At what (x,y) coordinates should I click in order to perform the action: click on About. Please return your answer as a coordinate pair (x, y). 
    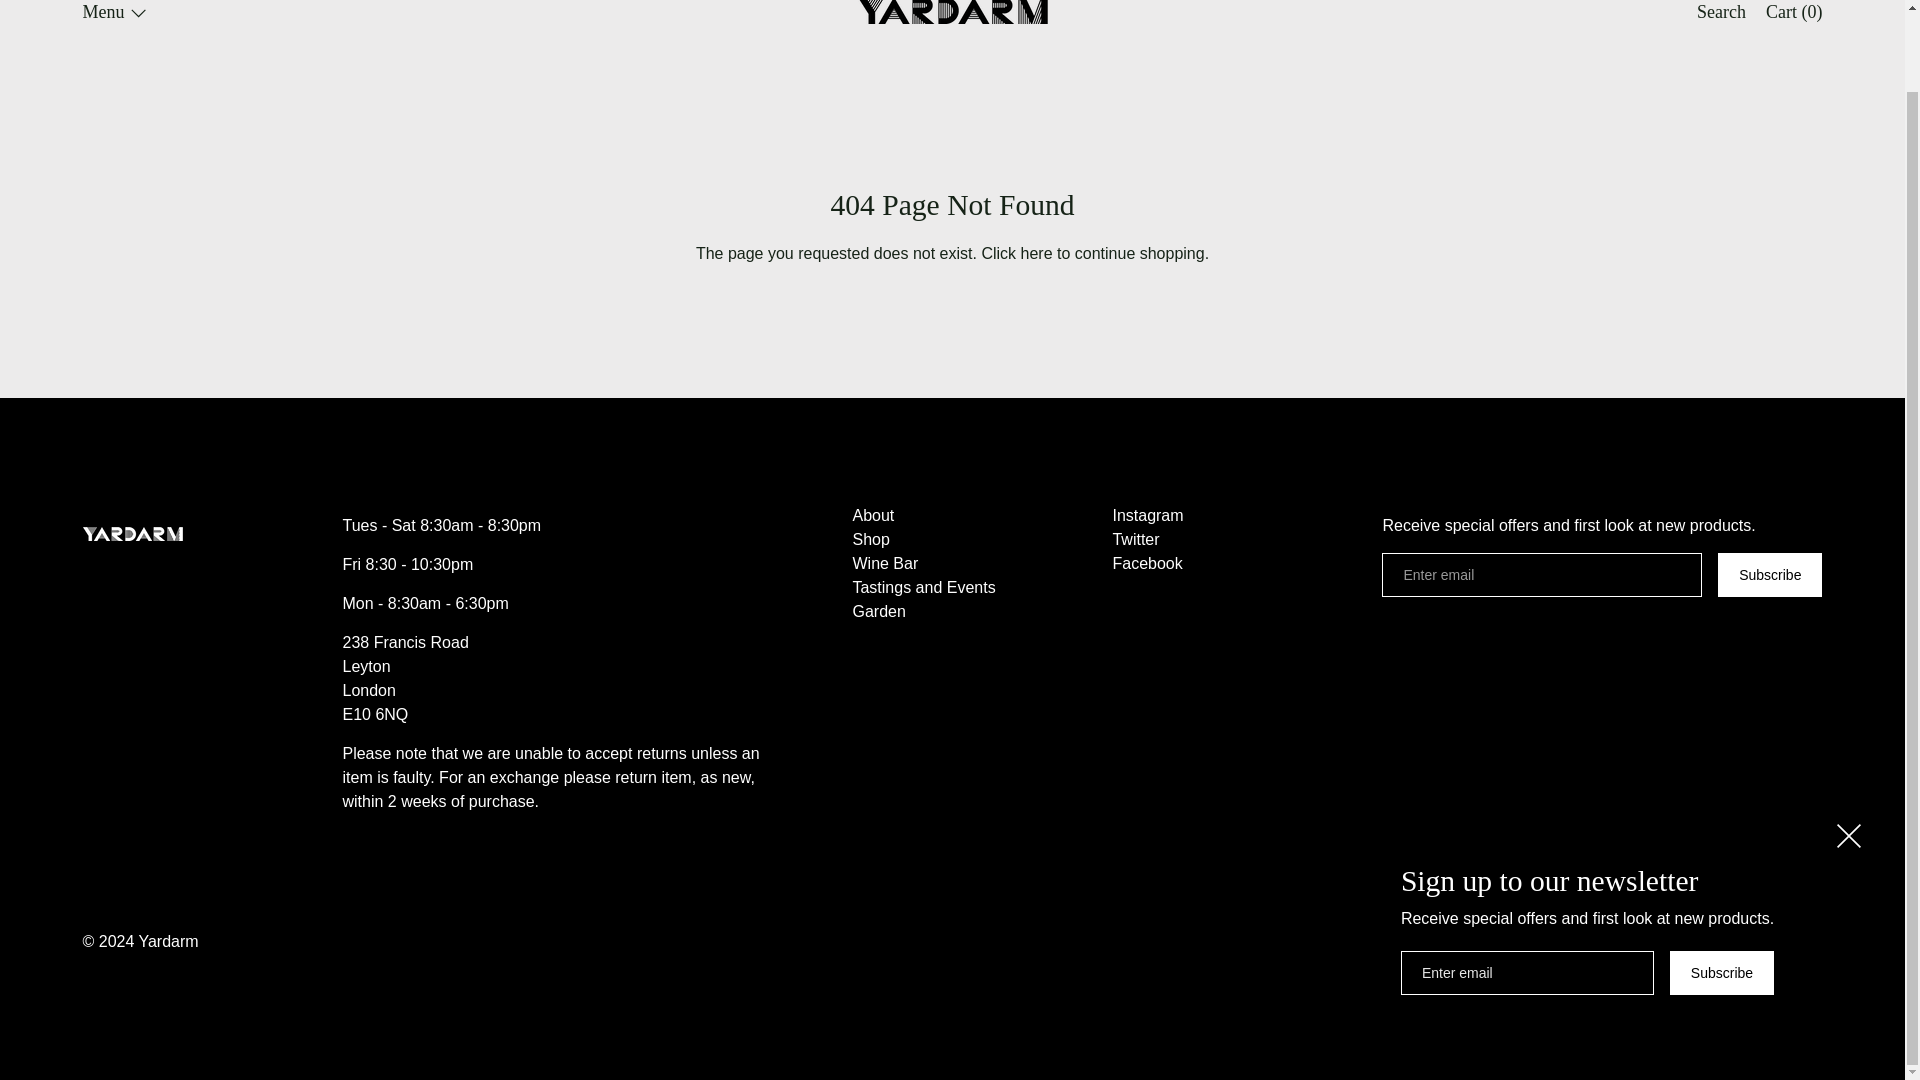
    Looking at the image, I should click on (873, 516).